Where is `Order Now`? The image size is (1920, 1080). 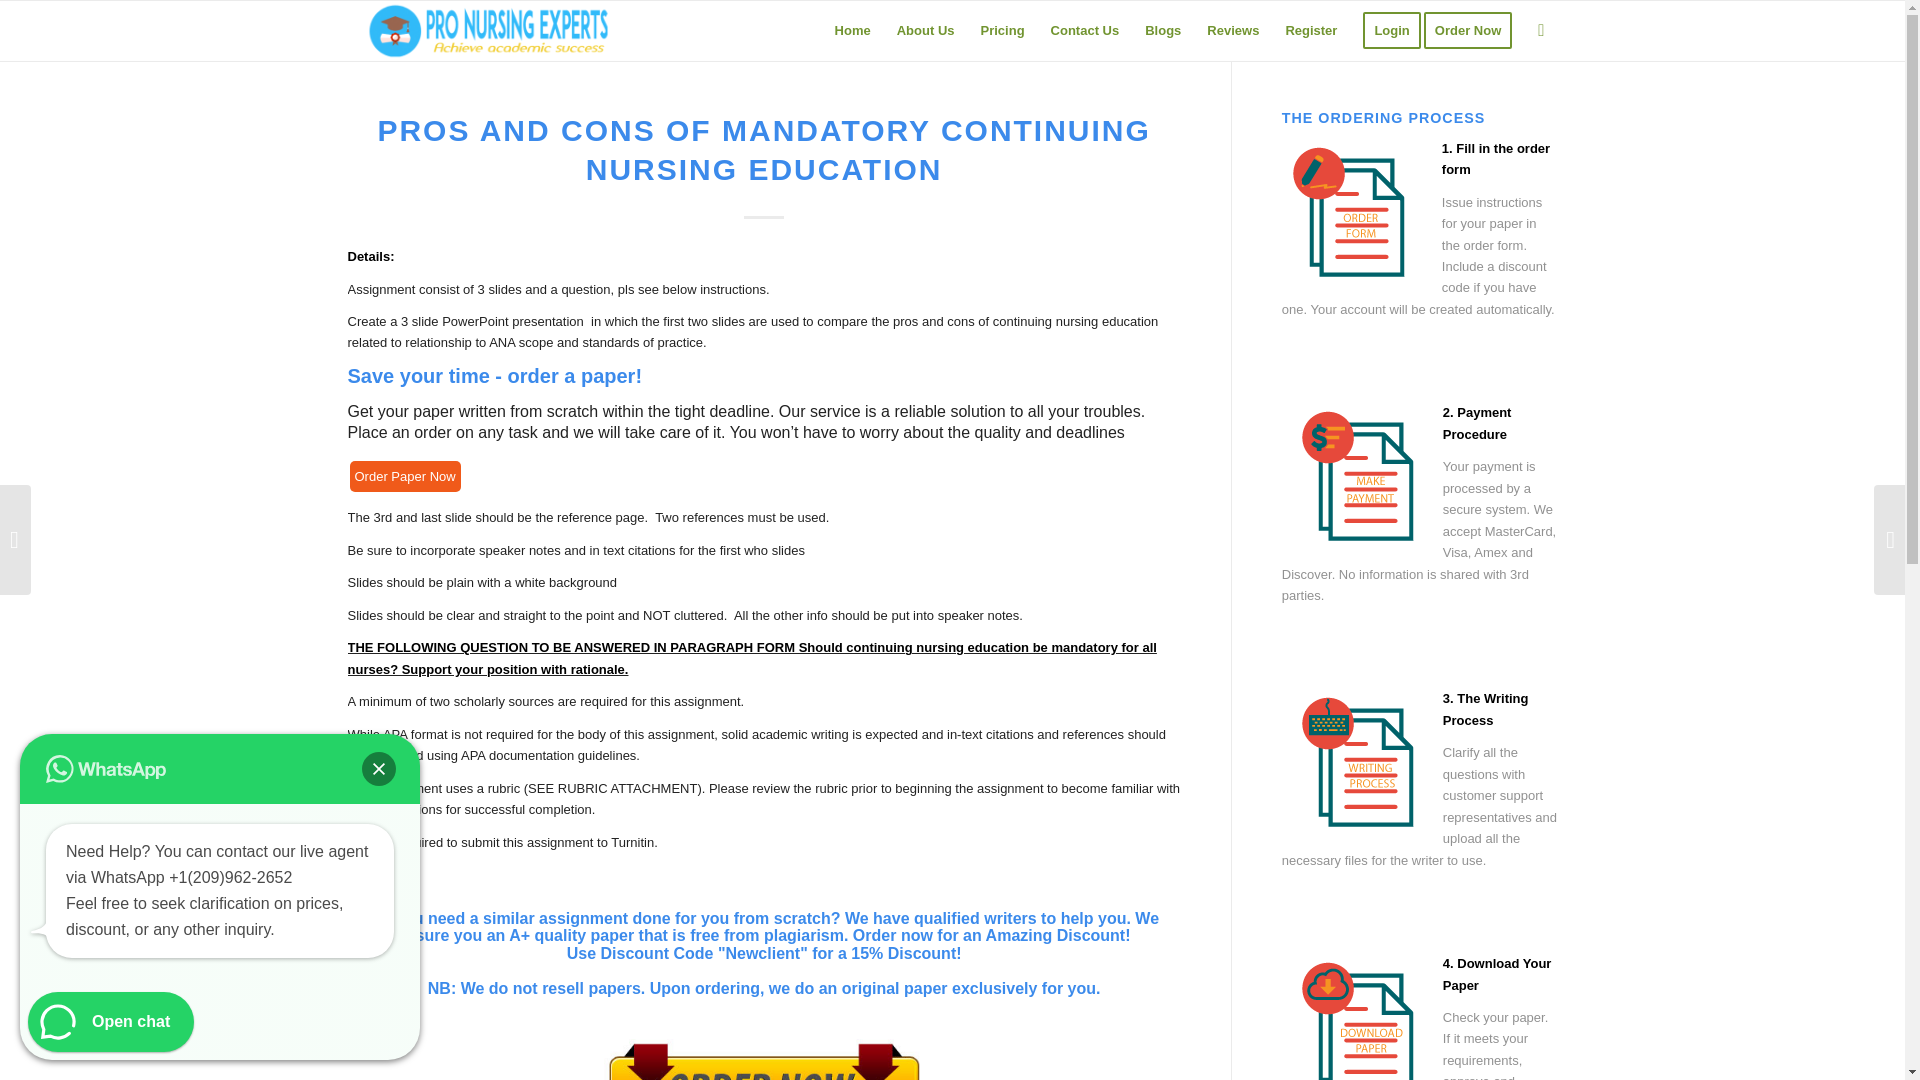 Order Now is located at coordinates (1474, 30).